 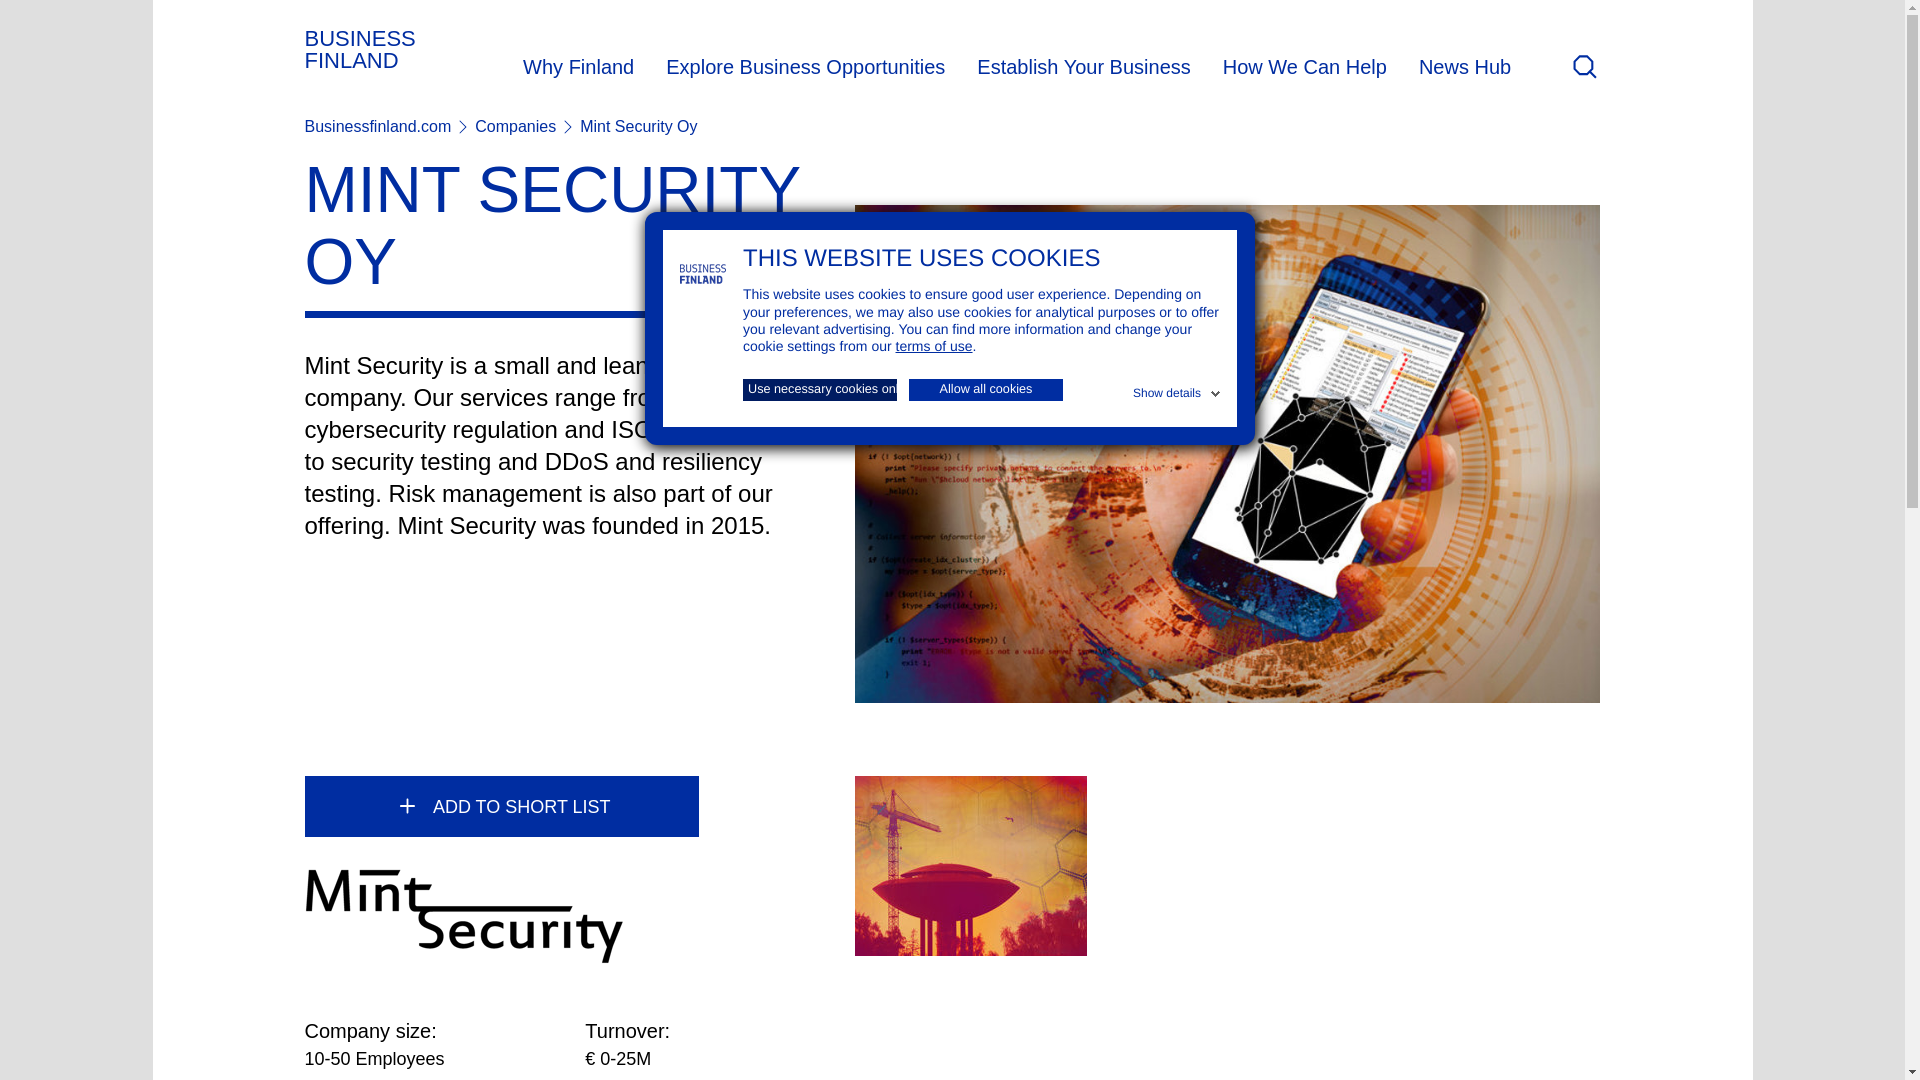 I want to click on terms of use, so click(x=934, y=346).